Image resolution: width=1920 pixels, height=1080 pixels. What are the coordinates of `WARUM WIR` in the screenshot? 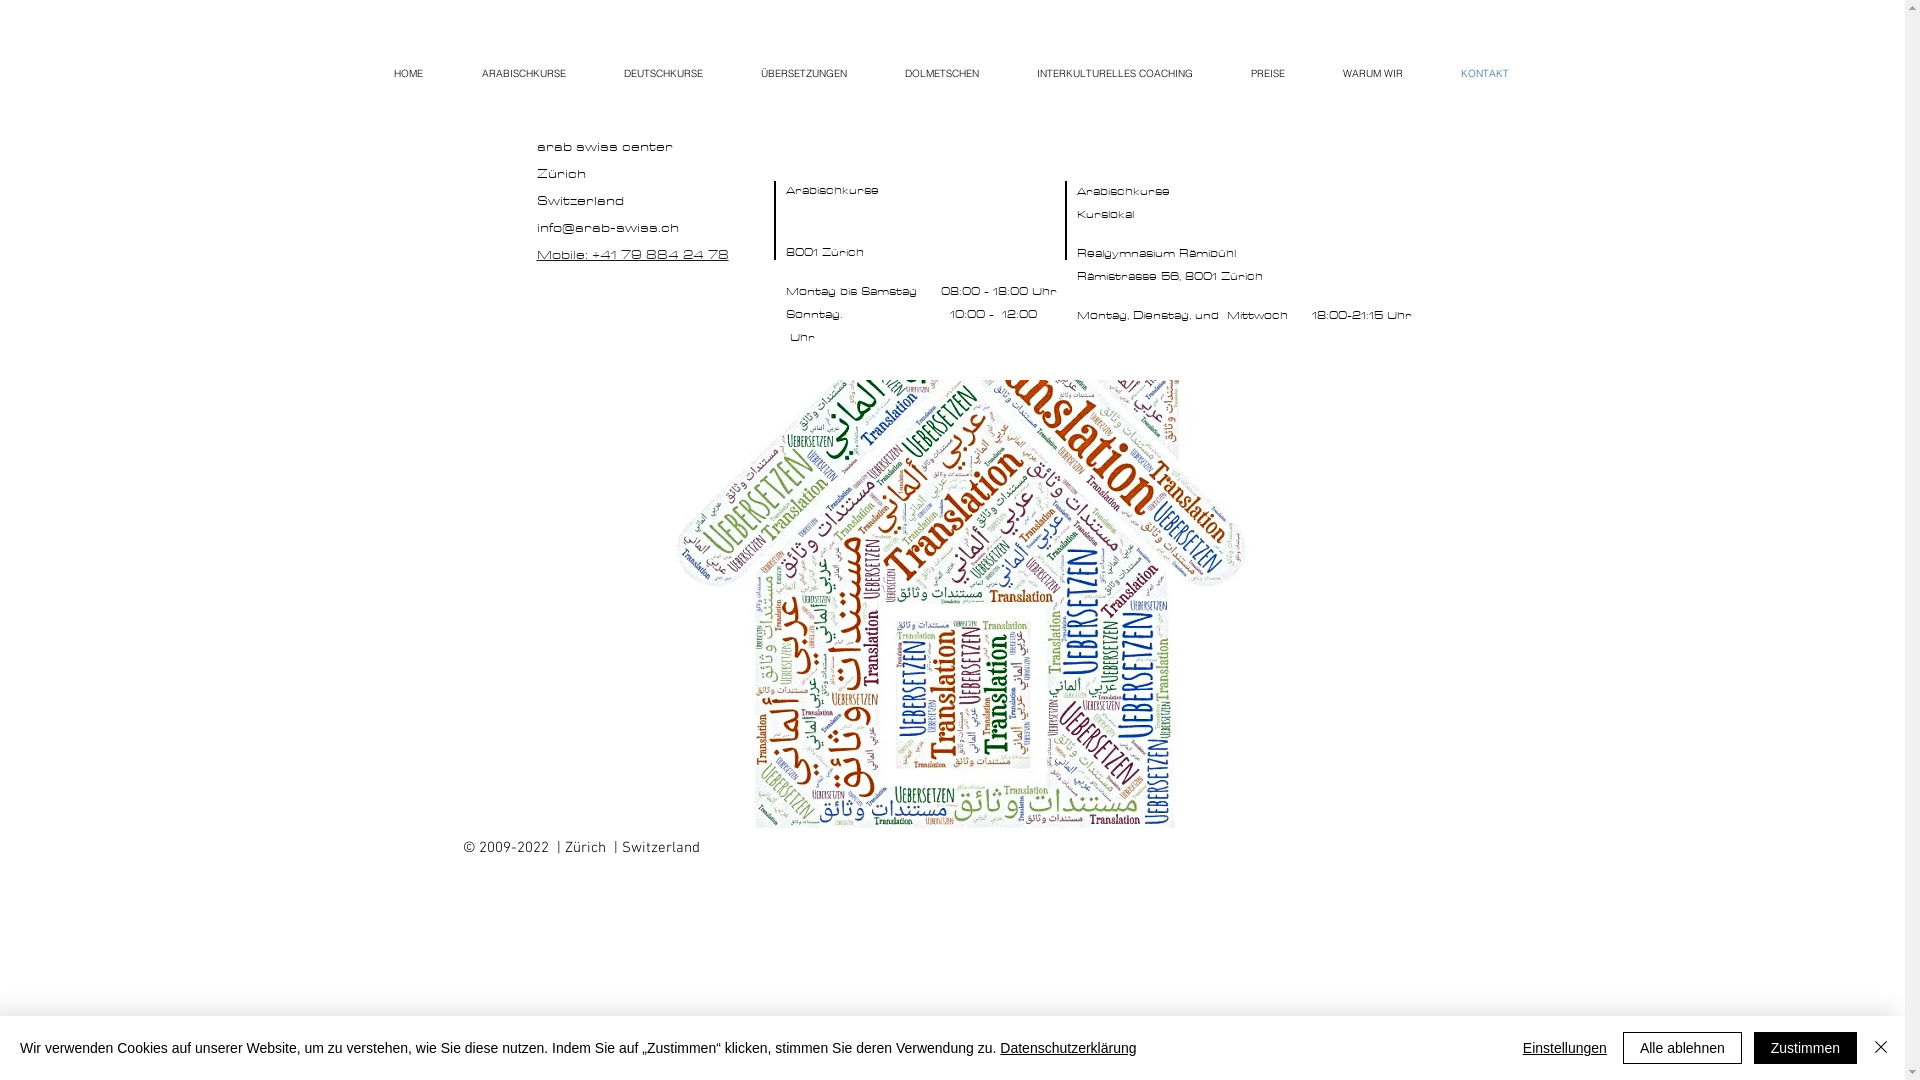 It's located at (1373, 64).